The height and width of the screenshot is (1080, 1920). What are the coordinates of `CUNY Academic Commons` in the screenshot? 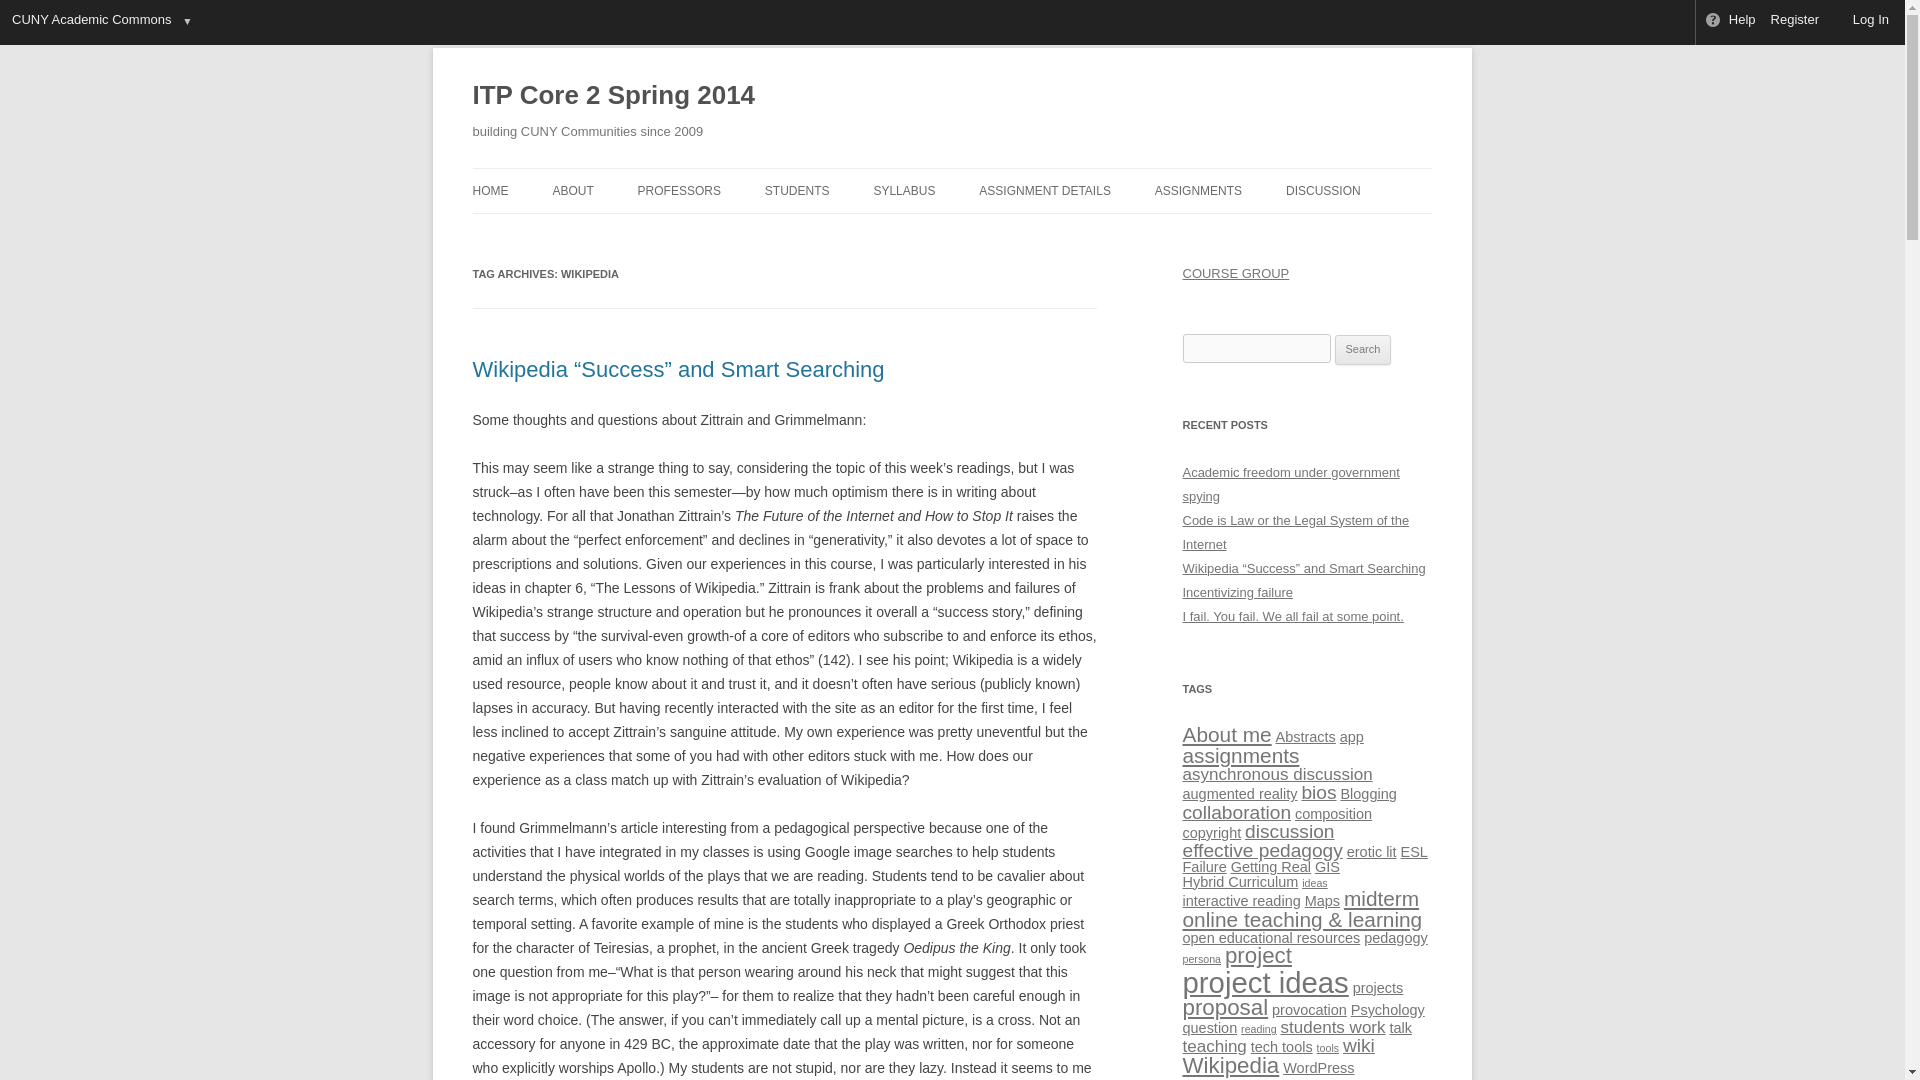 It's located at (90, 22).